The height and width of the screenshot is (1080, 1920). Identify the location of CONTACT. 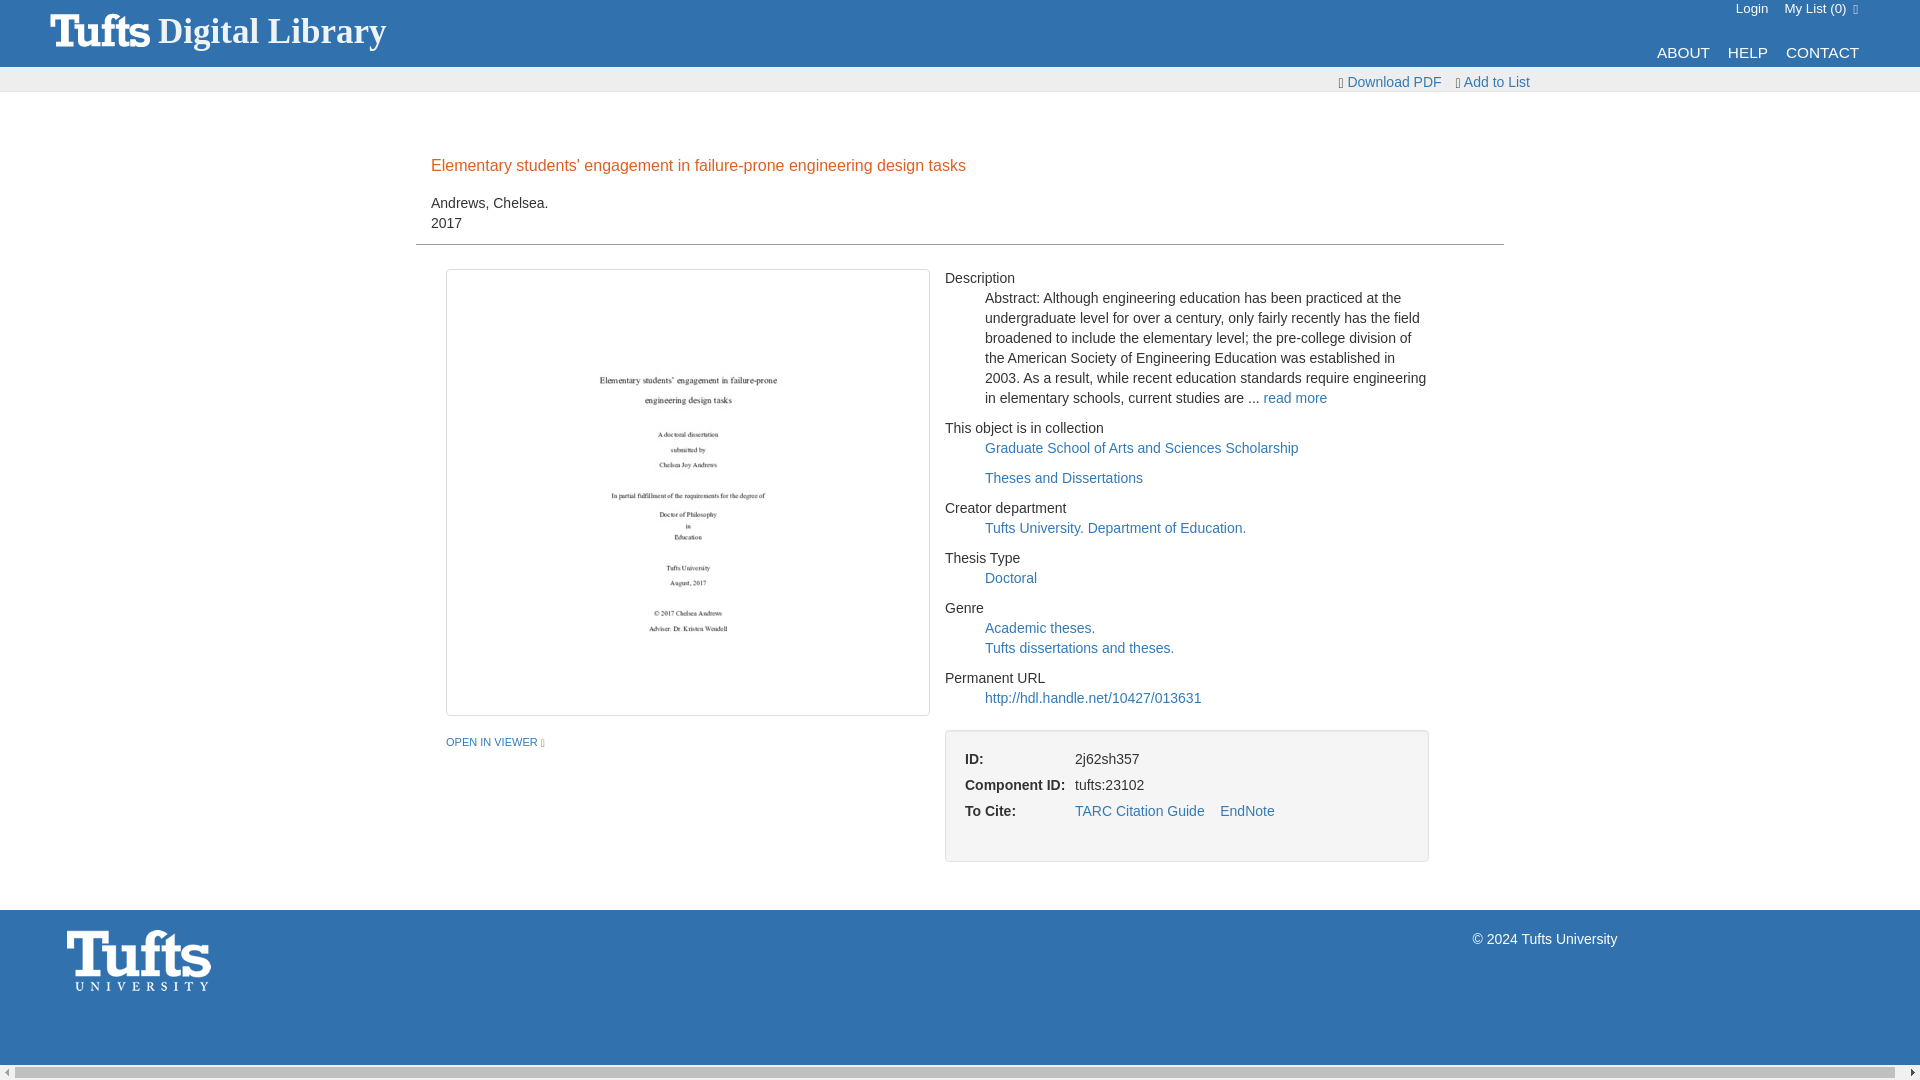
(1822, 52).